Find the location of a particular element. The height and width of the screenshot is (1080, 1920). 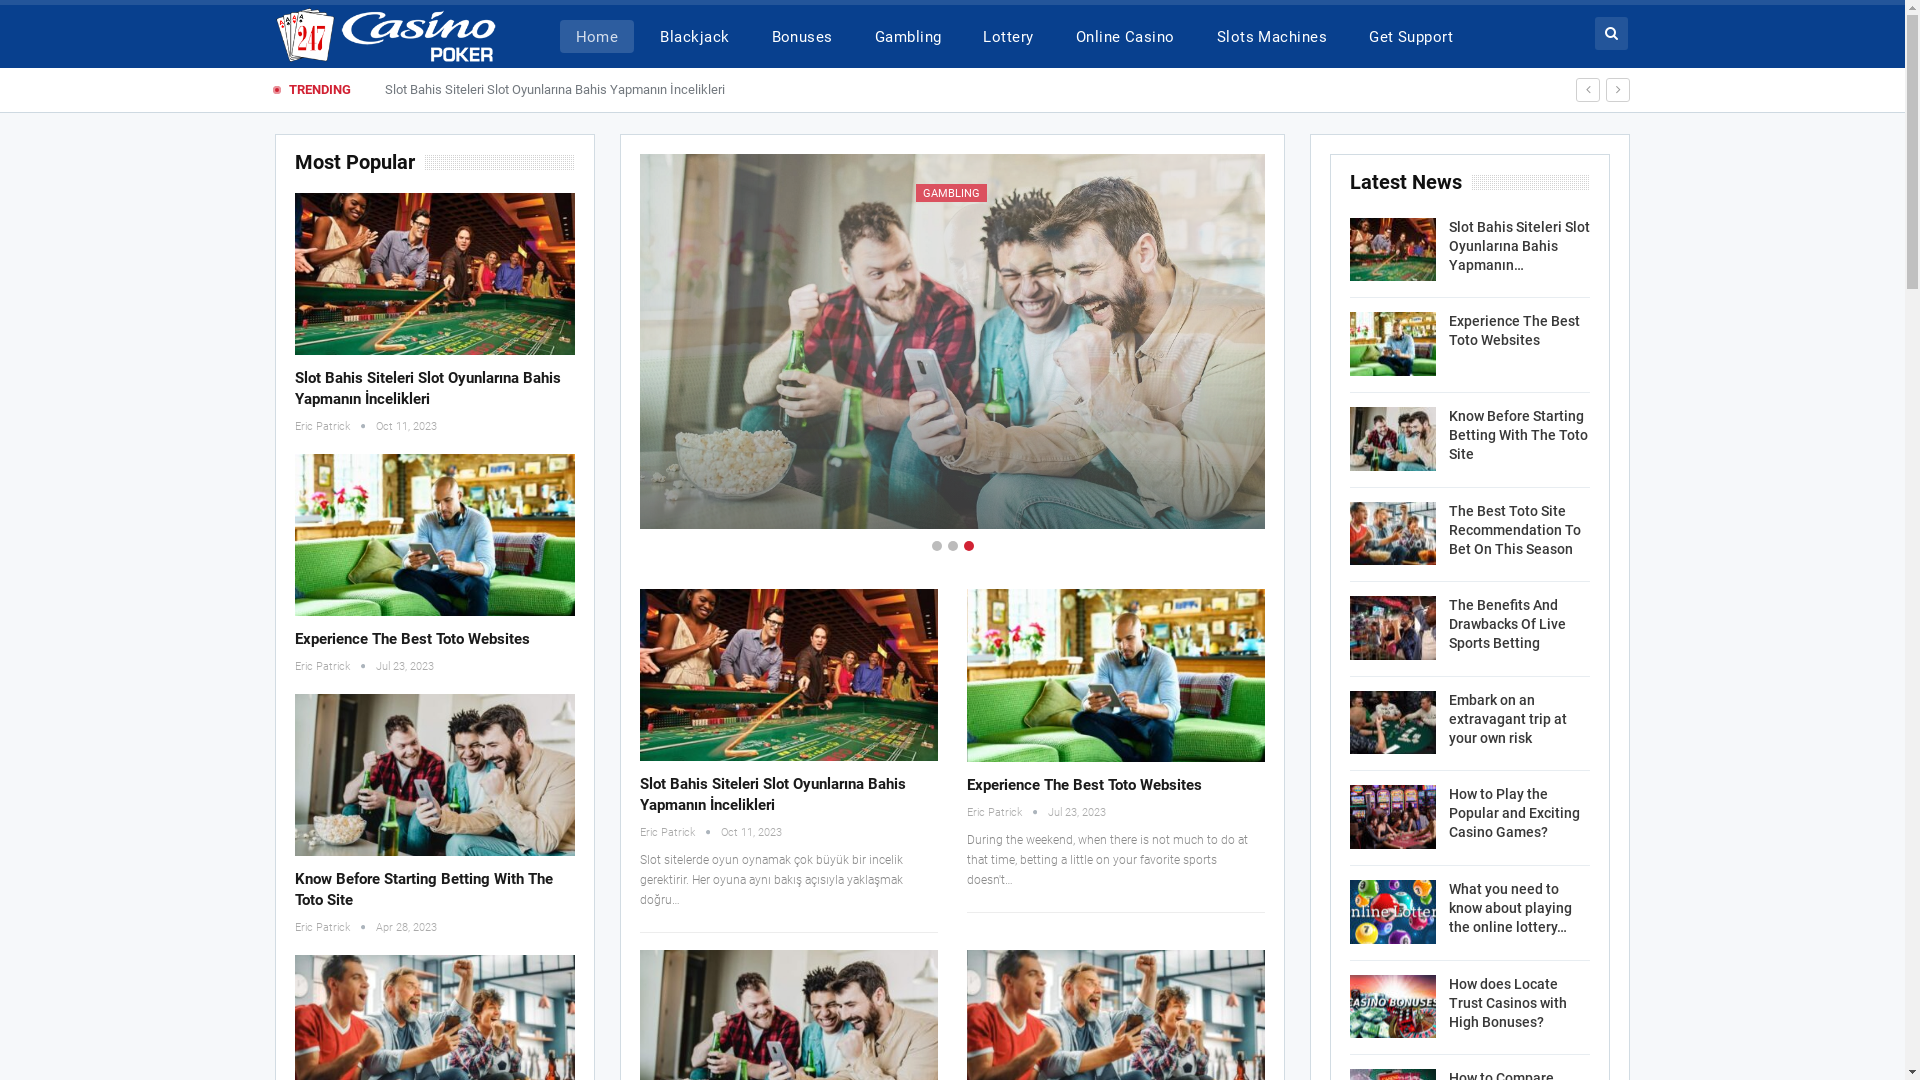

Experience The Best Toto Websites is located at coordinates (1084, 785).